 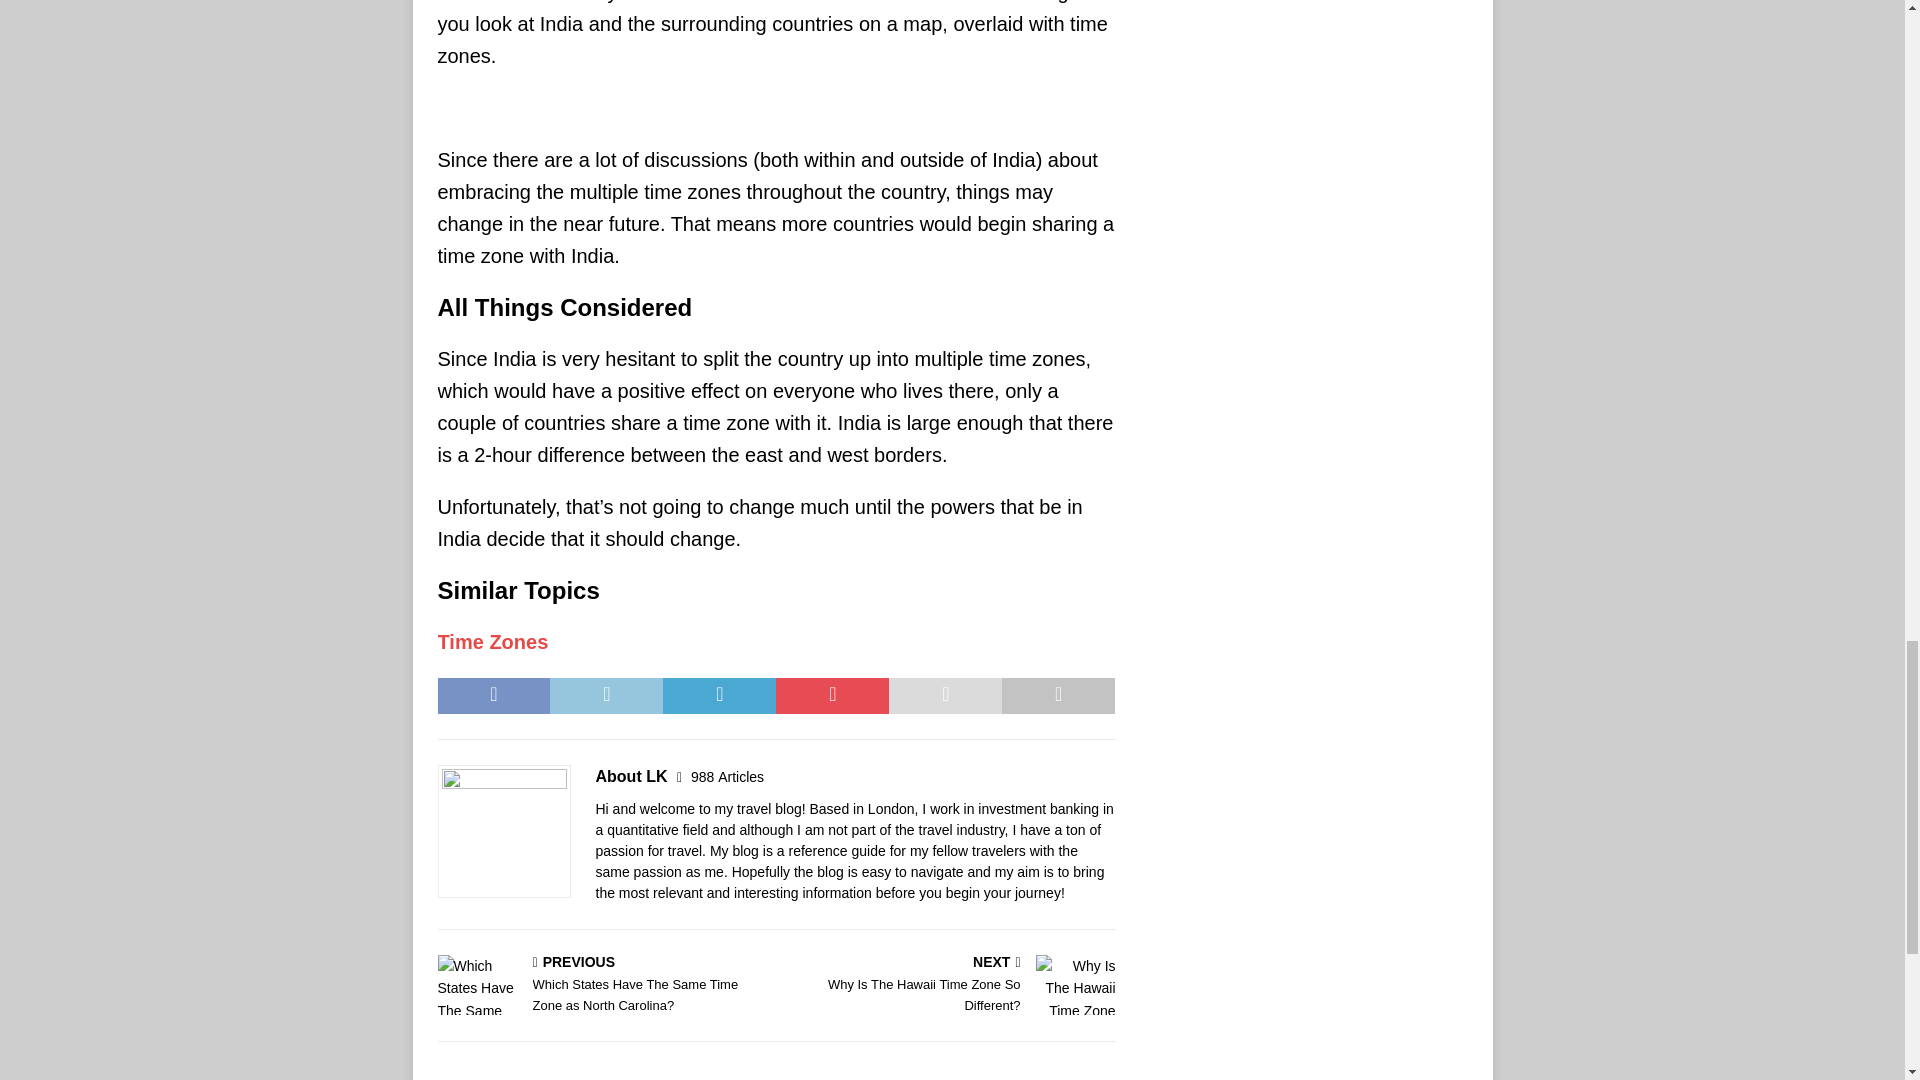 What do you see at coordinates (493, 642) in the screenshot?
I see `Time Zones` at bounding box center [493, 642].